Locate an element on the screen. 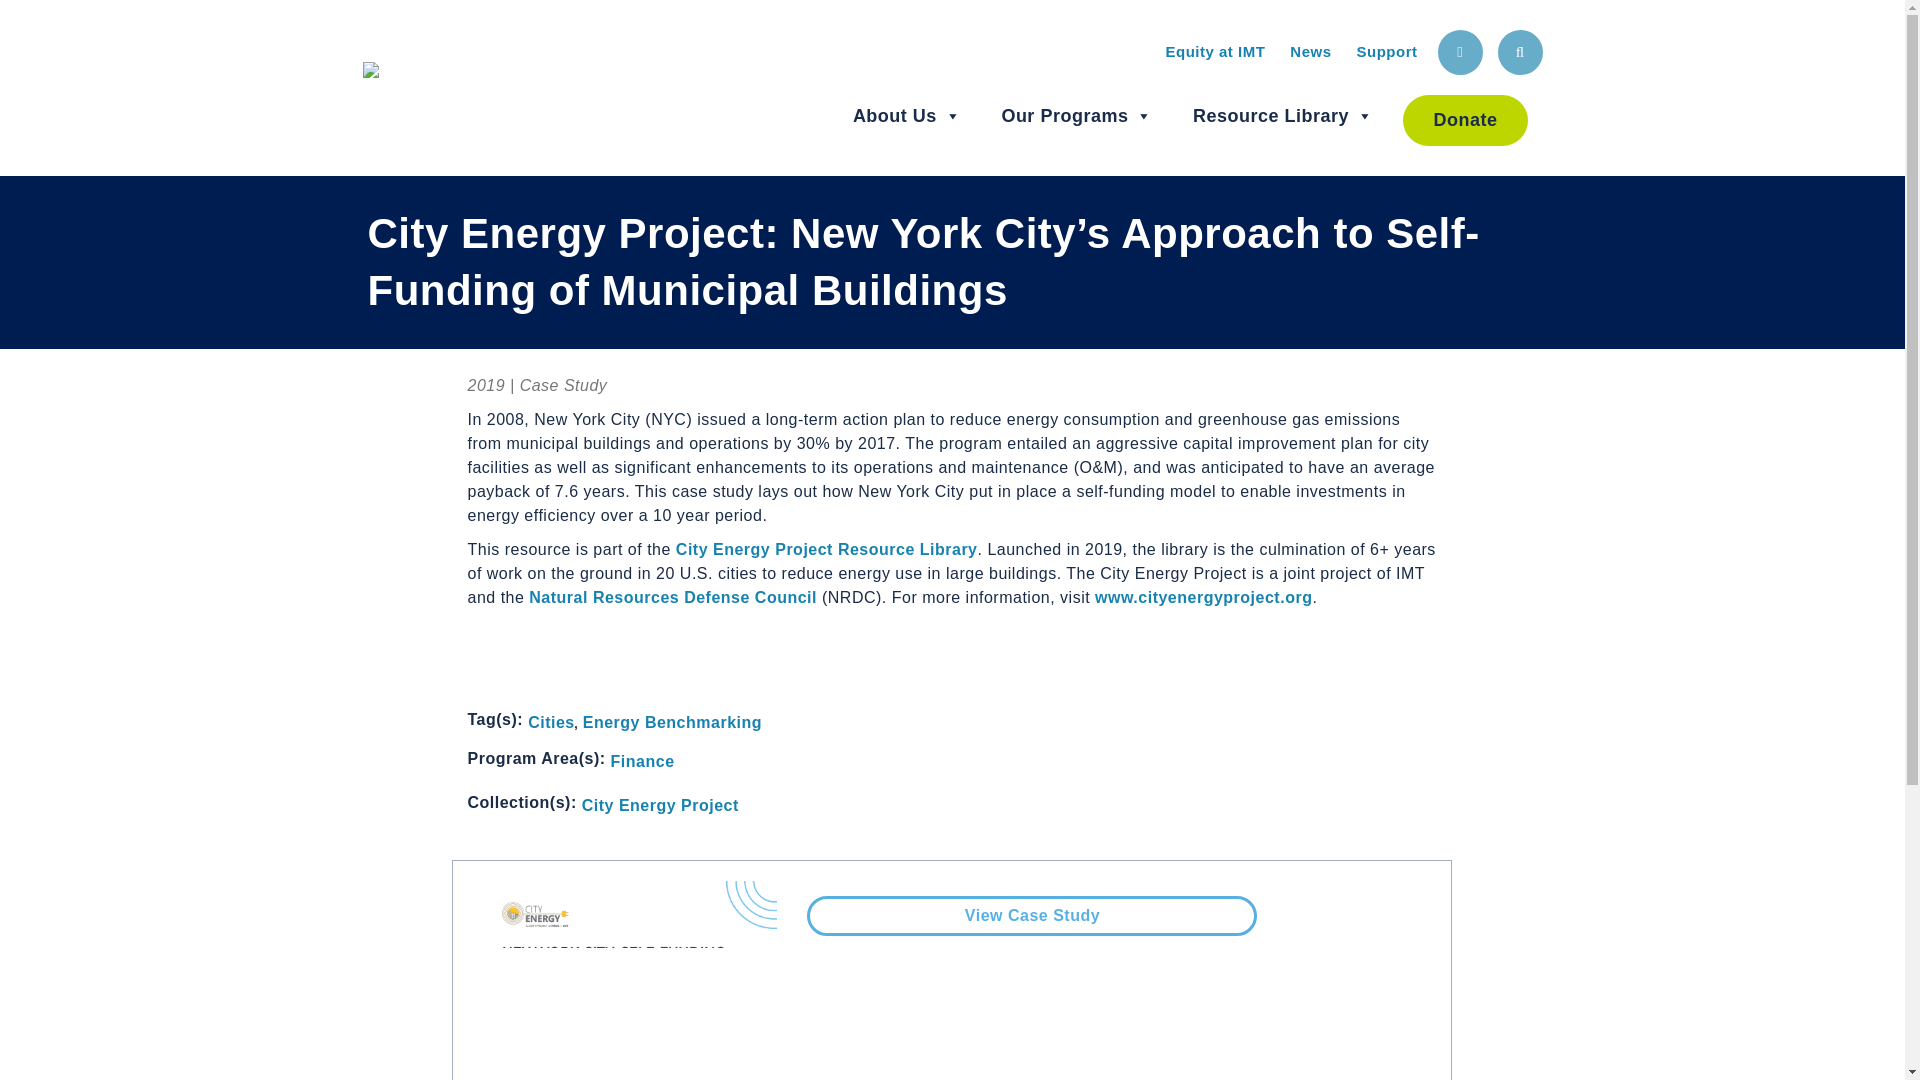  Support is located at coordinates (1386, 52).